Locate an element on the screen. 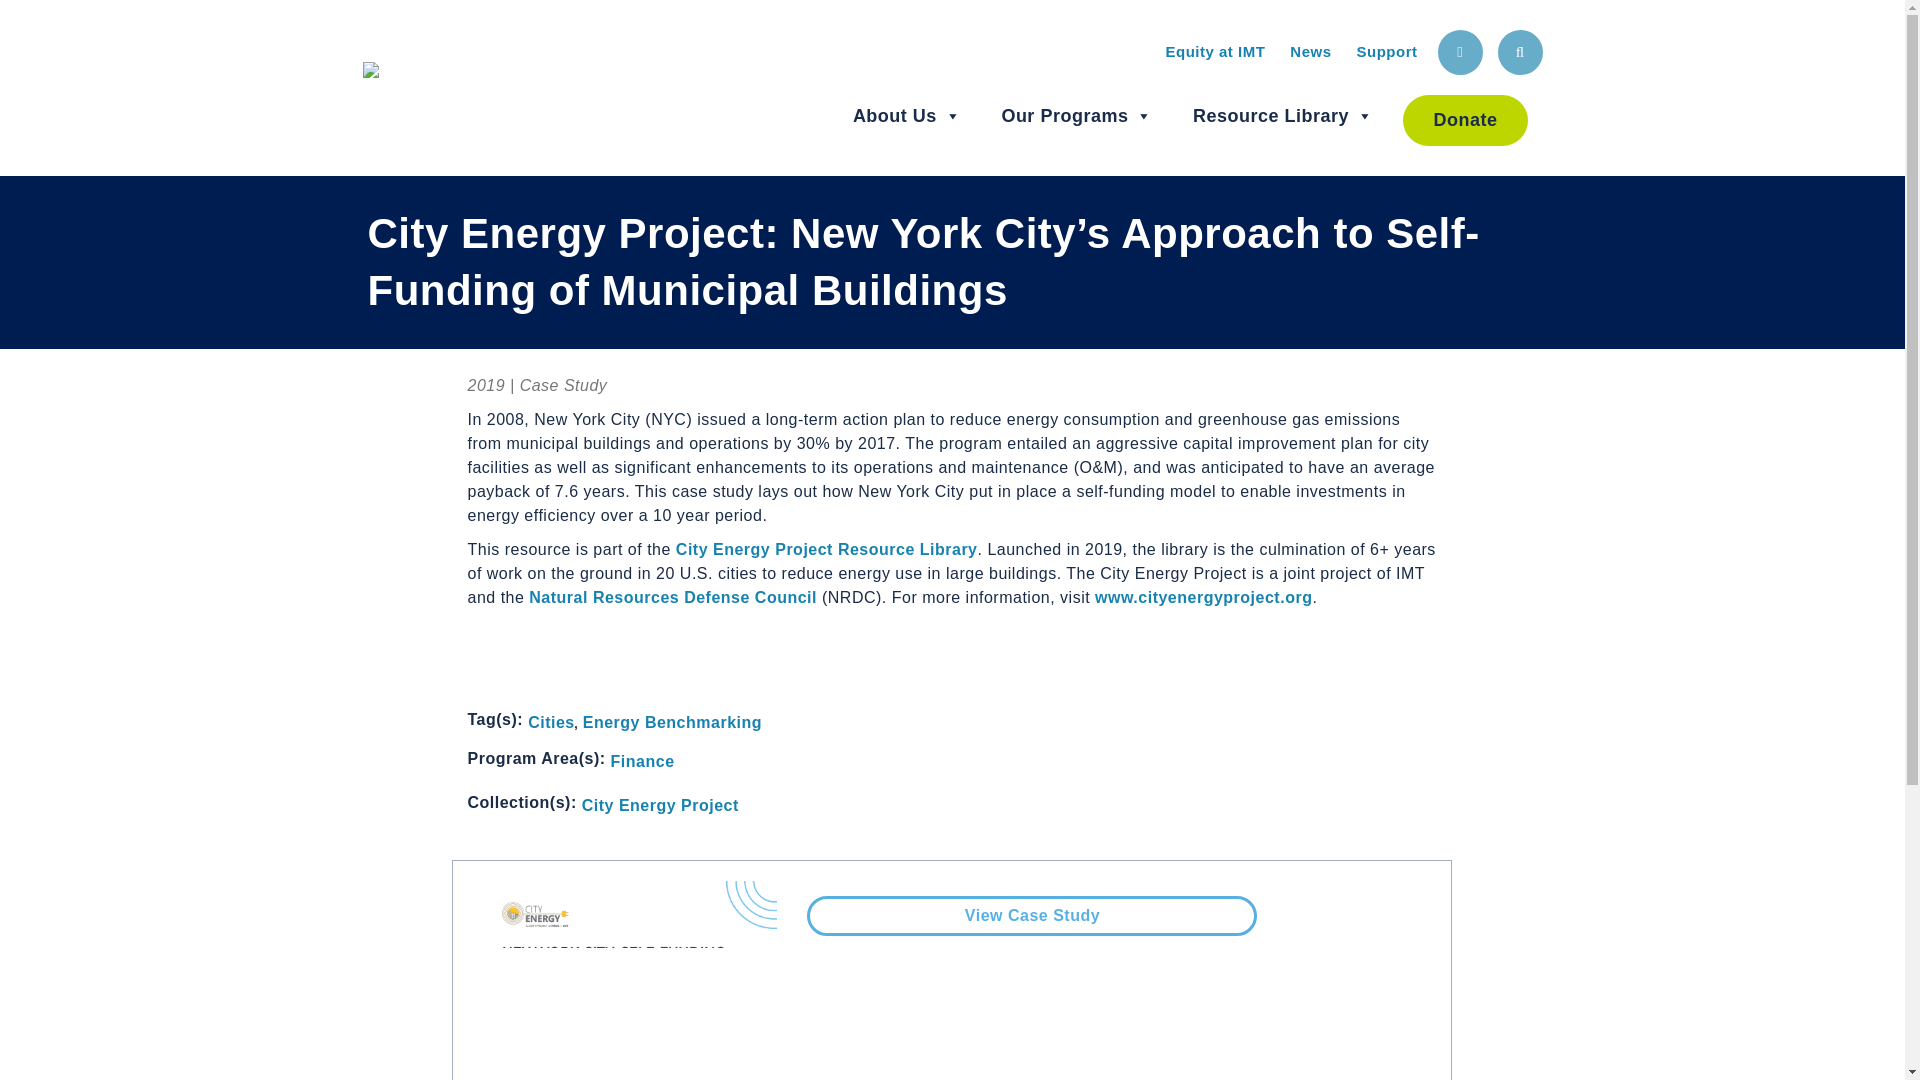  Support is located at coordinates (1386, 52).